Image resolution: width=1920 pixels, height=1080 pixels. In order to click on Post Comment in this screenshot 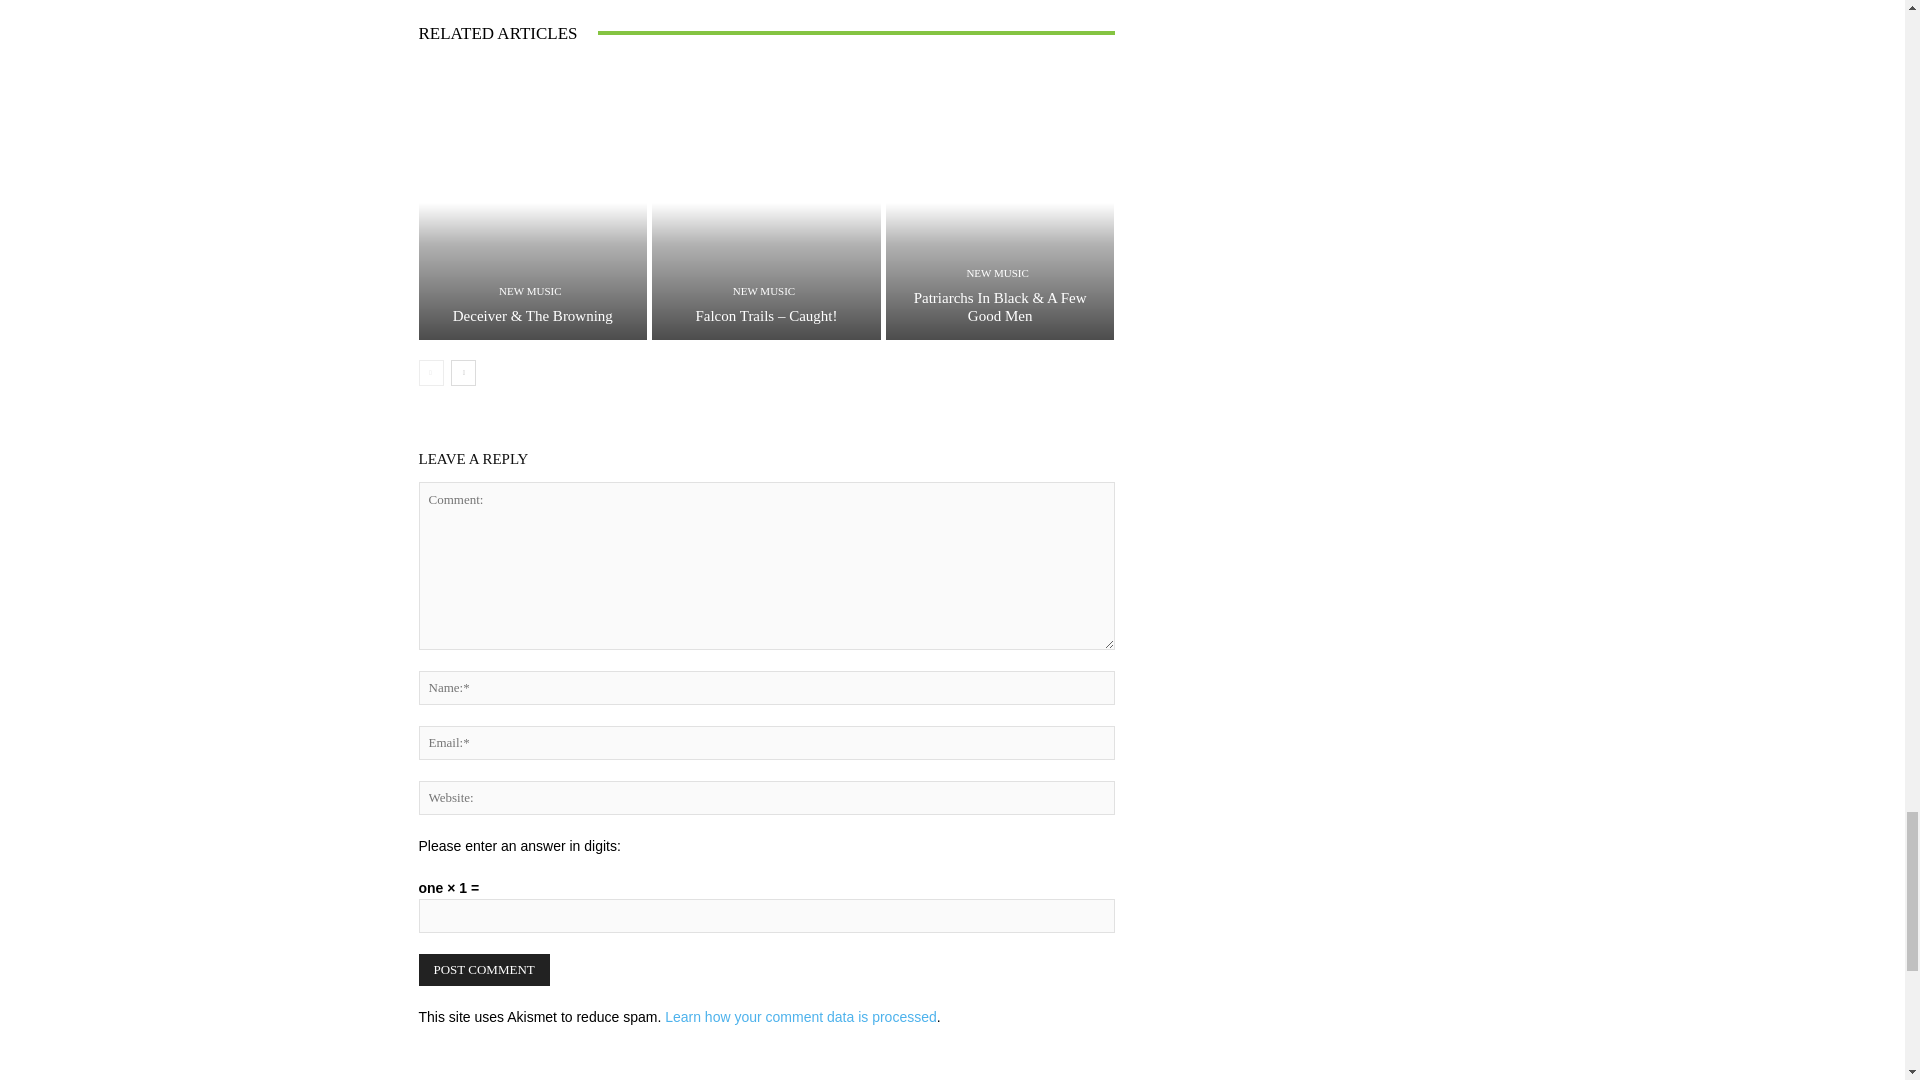, I will do `click(484, 970)`.